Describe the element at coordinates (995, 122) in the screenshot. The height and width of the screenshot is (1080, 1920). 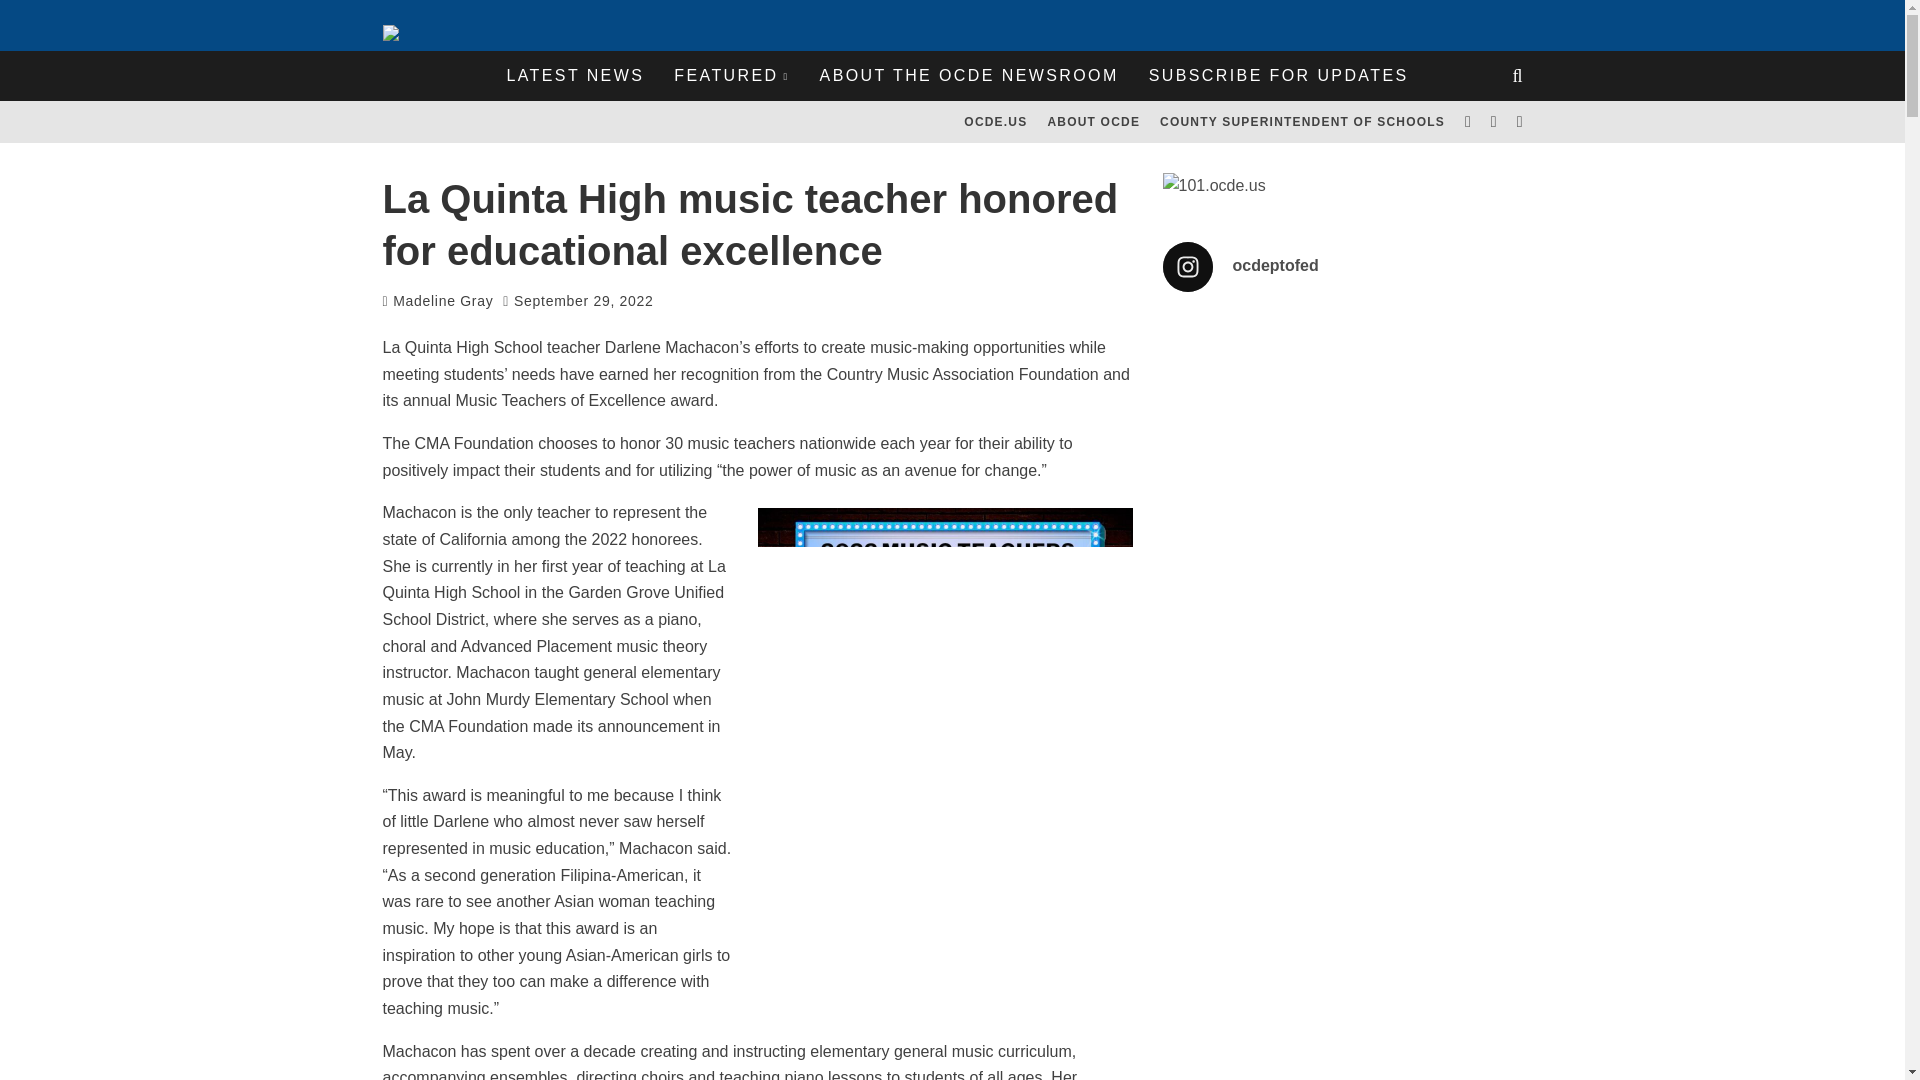
I see `OCDE.US` at that location.